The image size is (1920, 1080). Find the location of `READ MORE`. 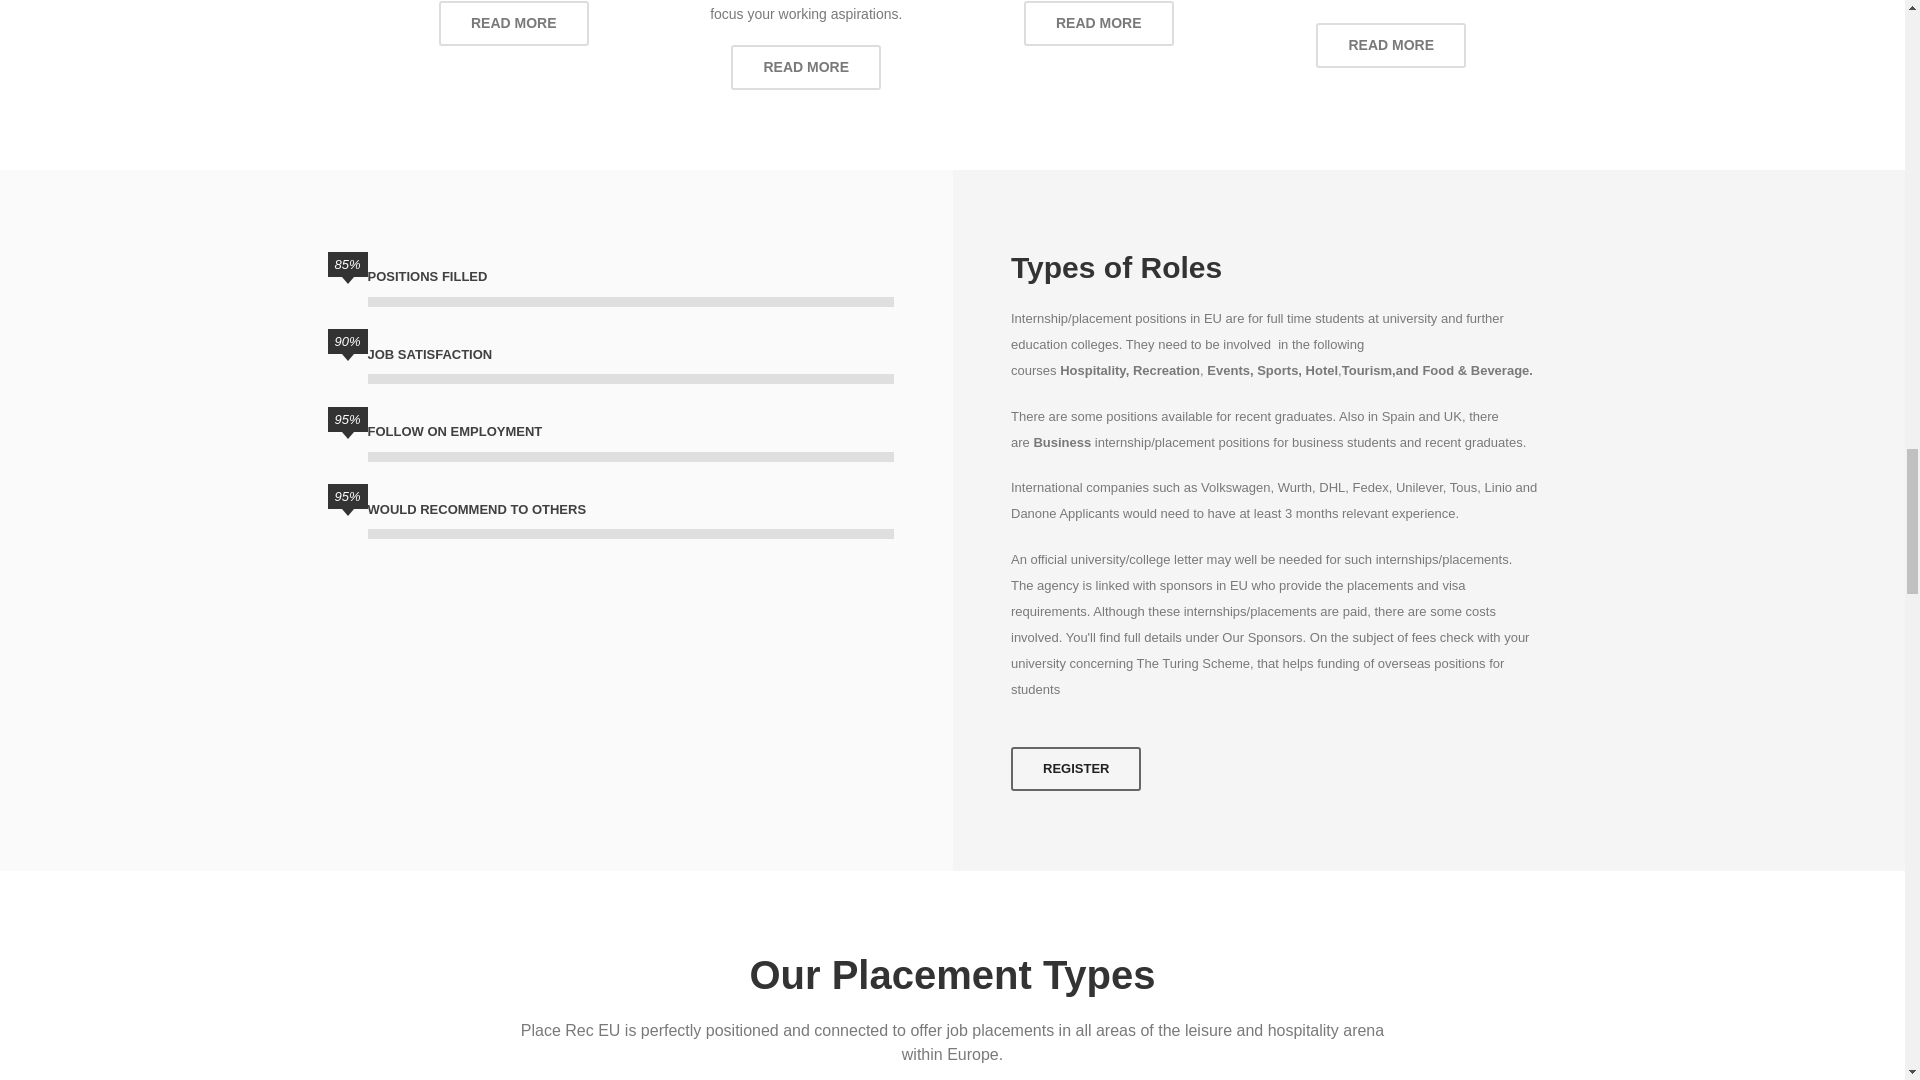

READ MORE is located at coordinates (806, 67).